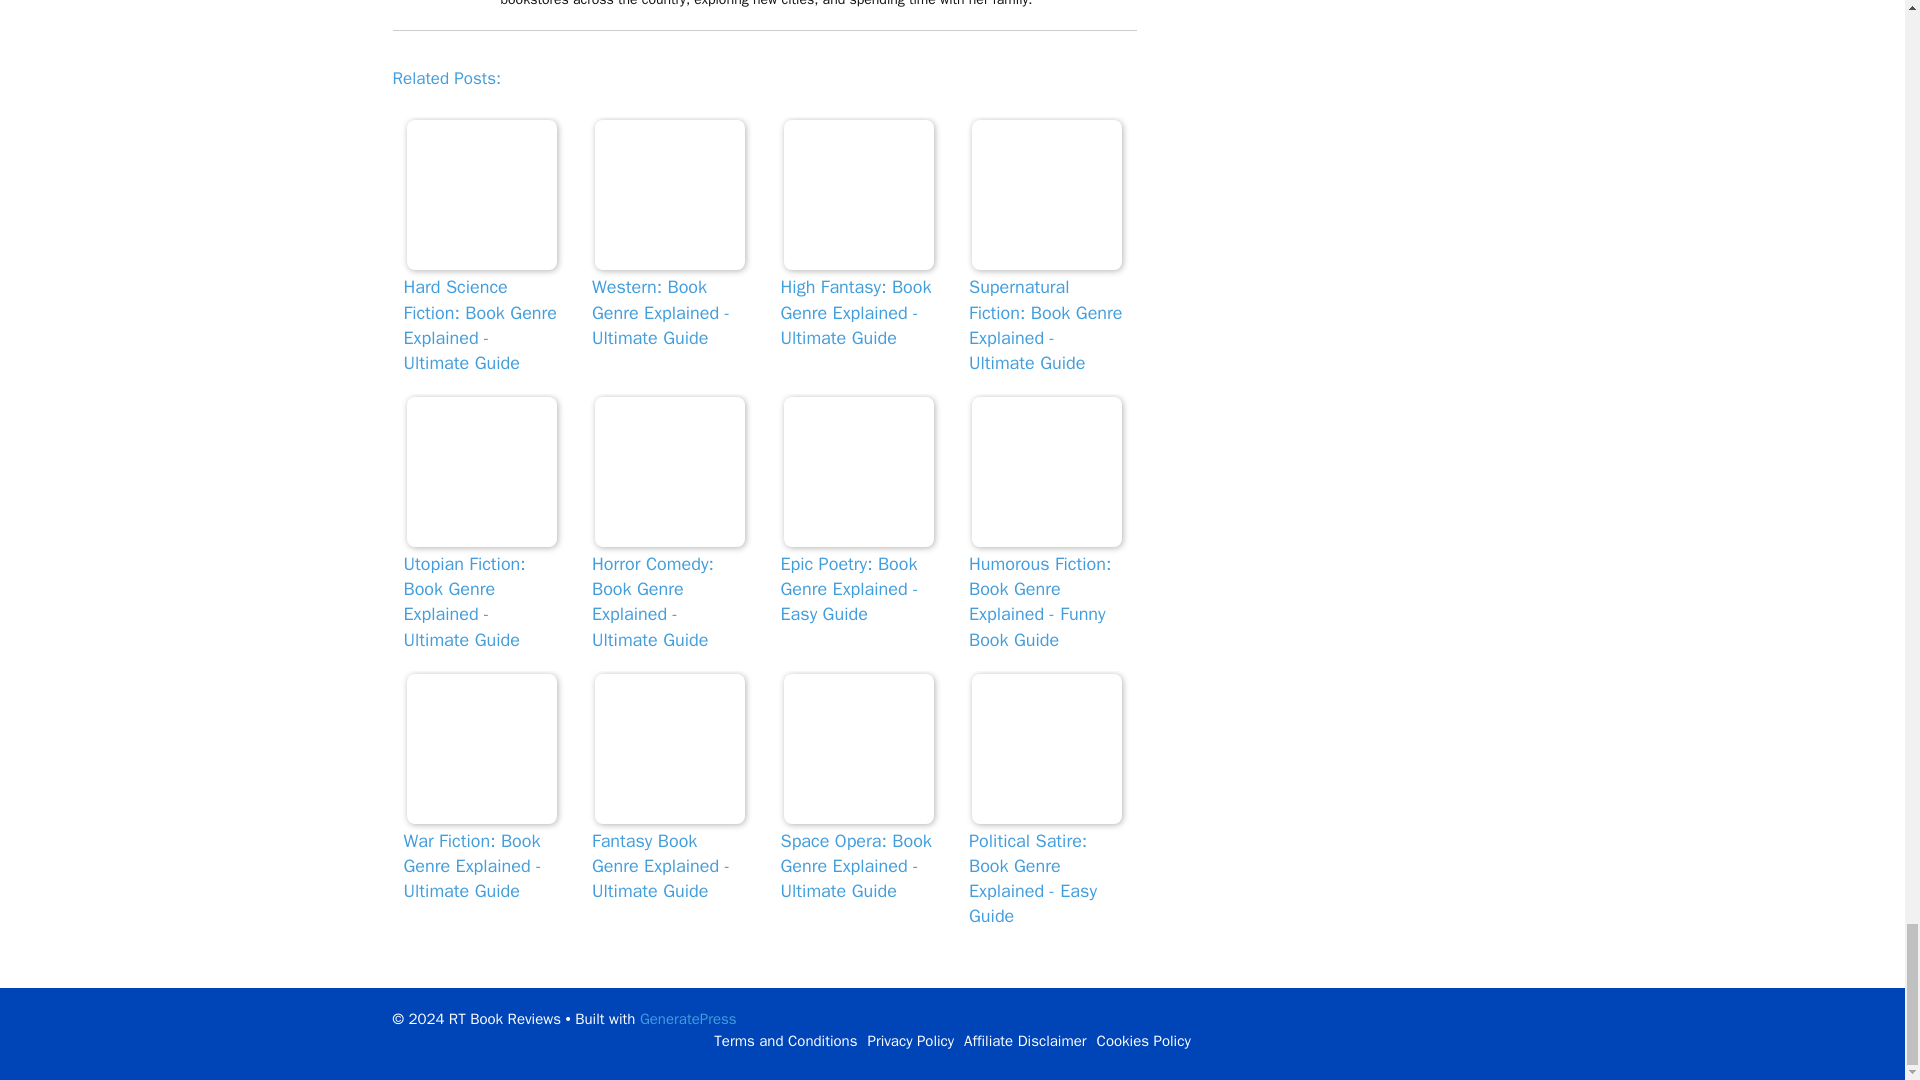 This screenshot has width=1920, height=1080. Describe the element at coordinates (482, 194) in the screenshot. I see `Hard Science Fiction: Book Genre Explained - Ultimate Guide` at that location.